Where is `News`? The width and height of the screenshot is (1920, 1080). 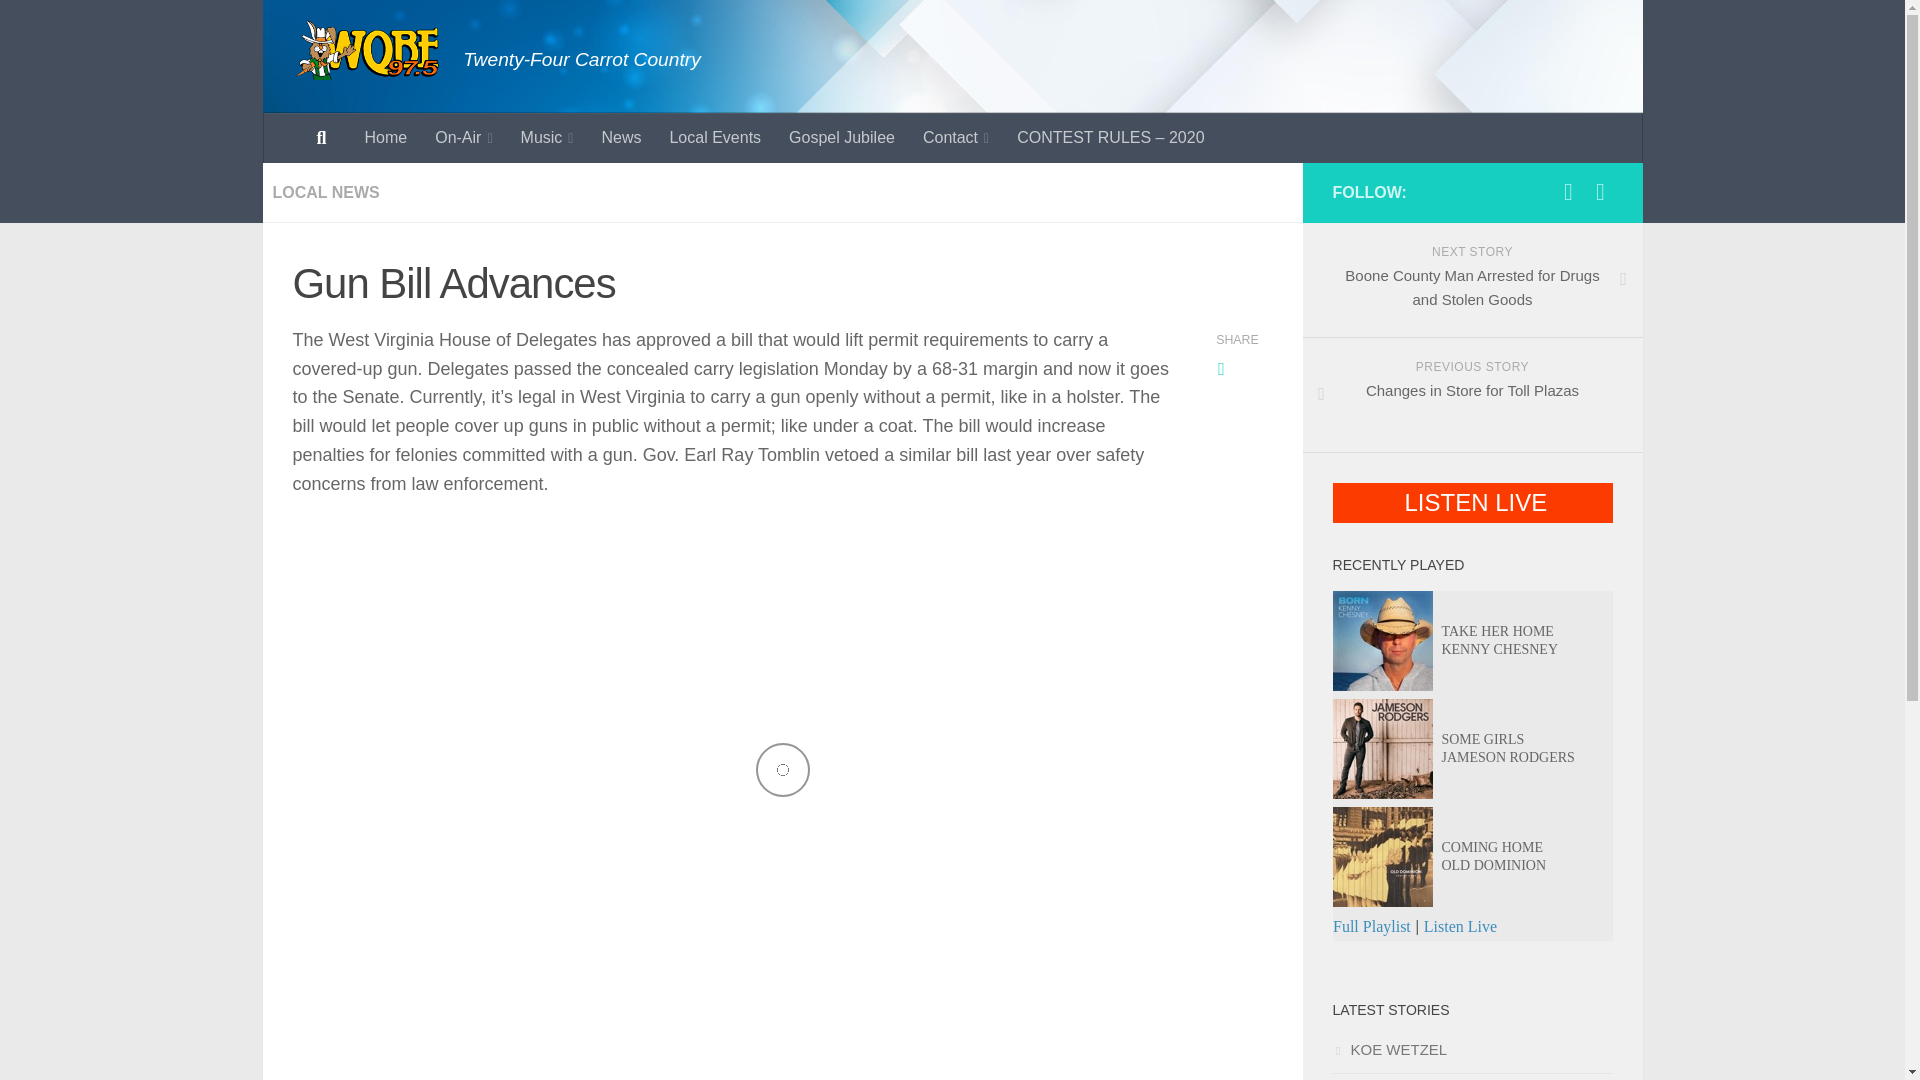 News is located at coordinates (620, 138).